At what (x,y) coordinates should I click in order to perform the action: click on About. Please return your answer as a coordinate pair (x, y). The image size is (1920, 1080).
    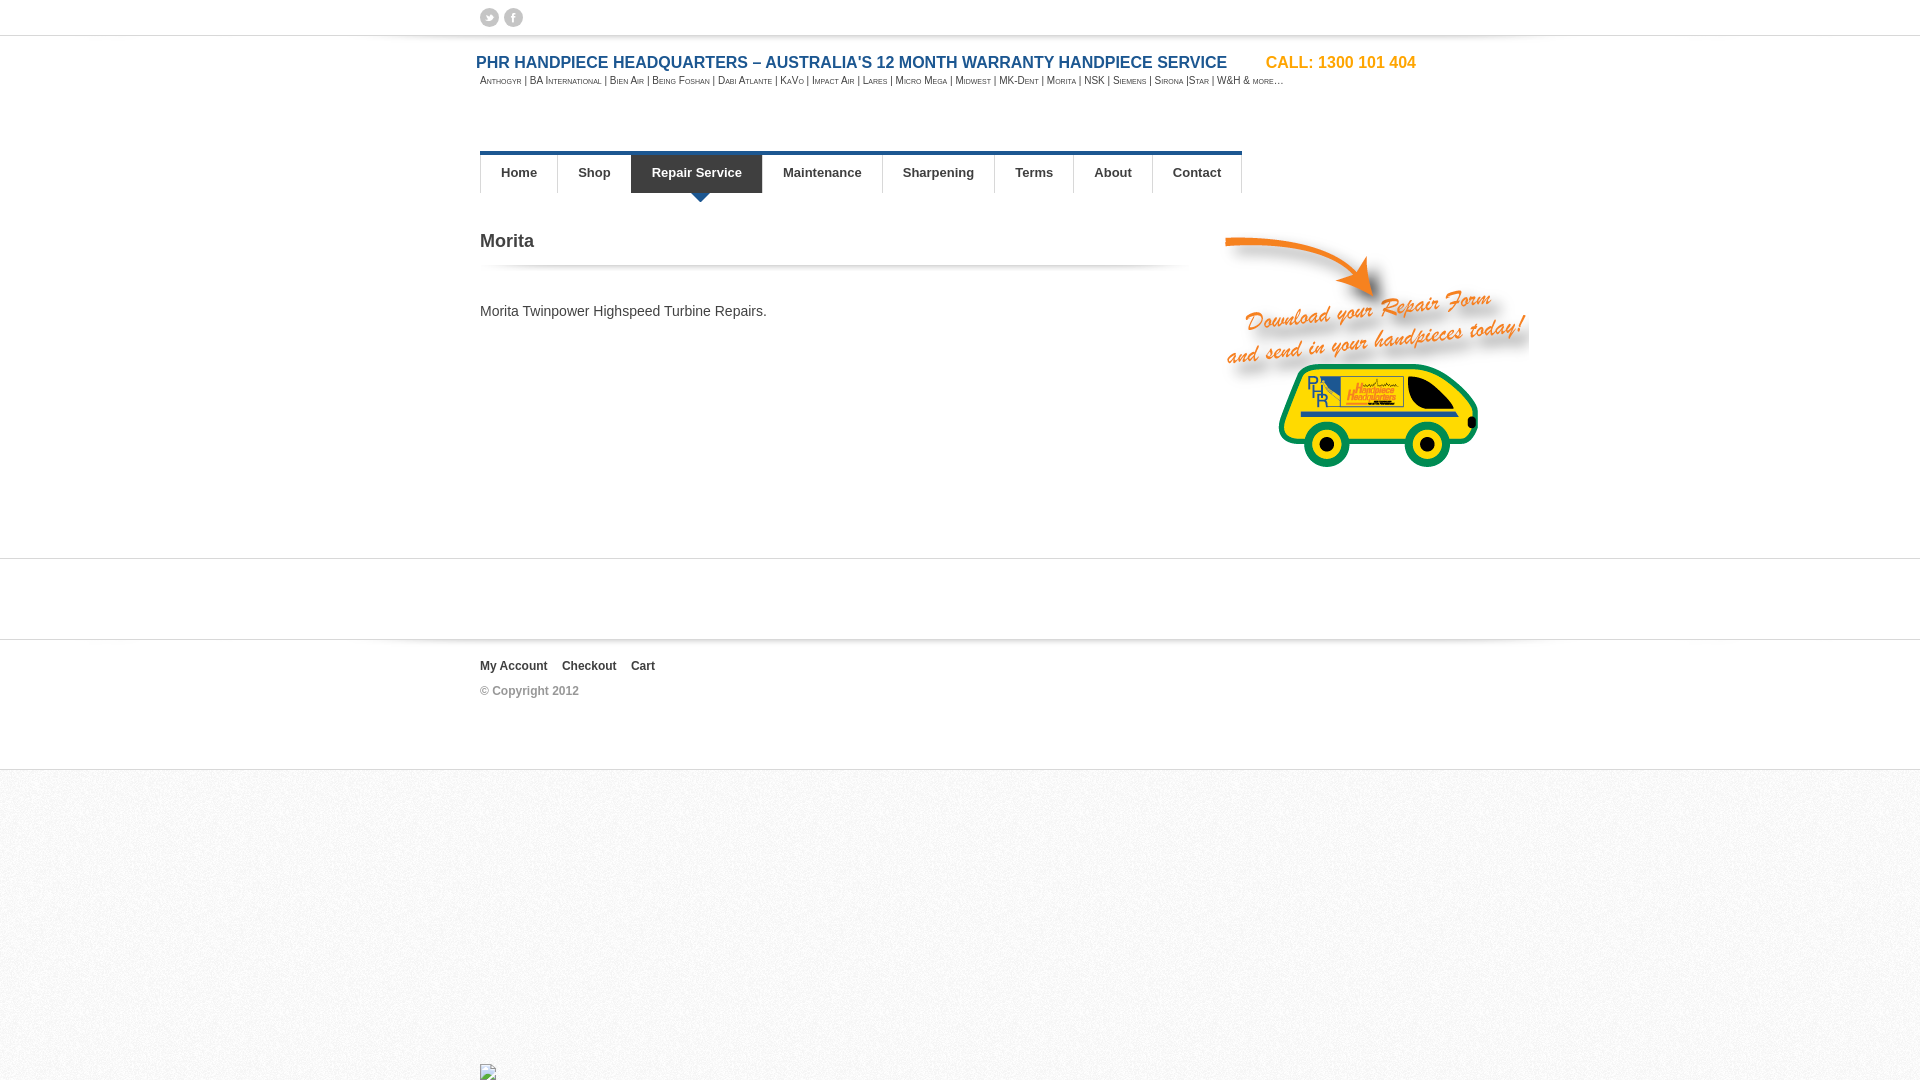
    Looking at the image, I should click on (1112, 174).